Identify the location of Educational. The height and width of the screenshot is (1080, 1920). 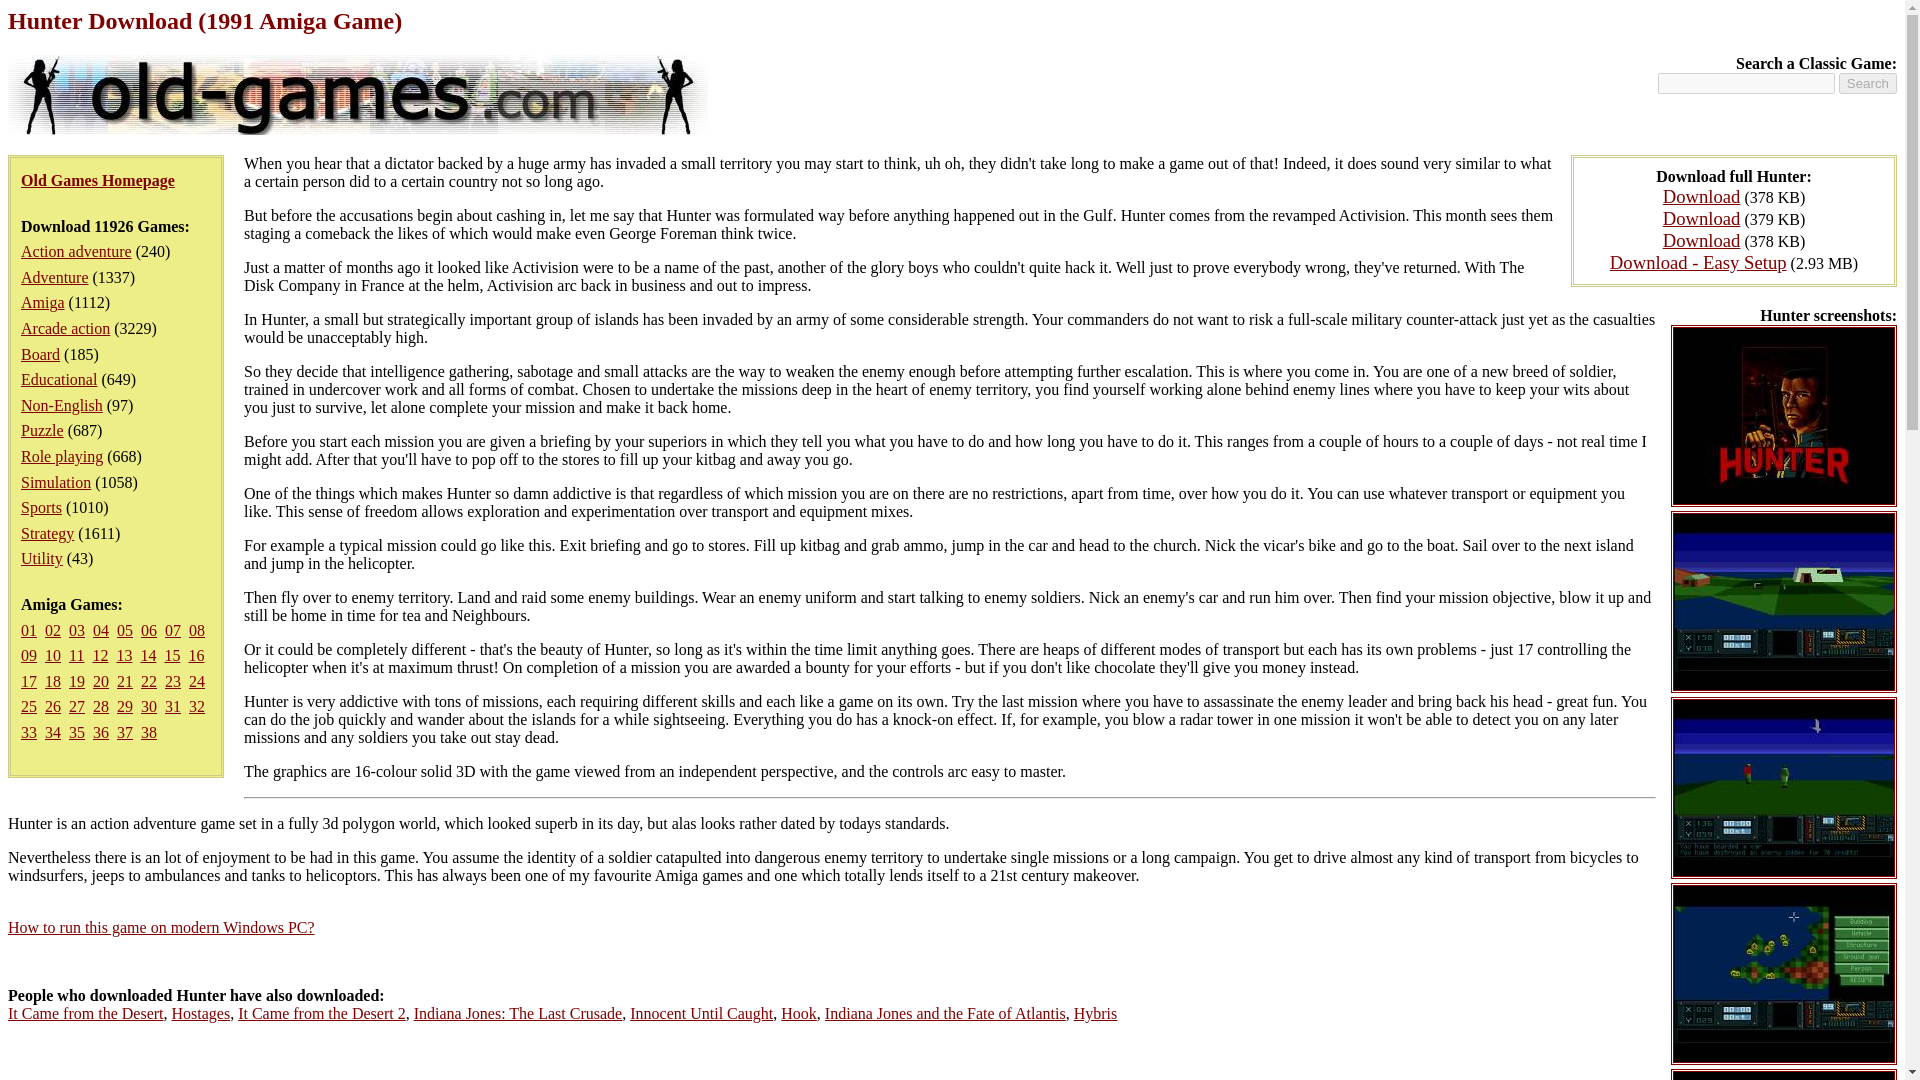
(59, 379).